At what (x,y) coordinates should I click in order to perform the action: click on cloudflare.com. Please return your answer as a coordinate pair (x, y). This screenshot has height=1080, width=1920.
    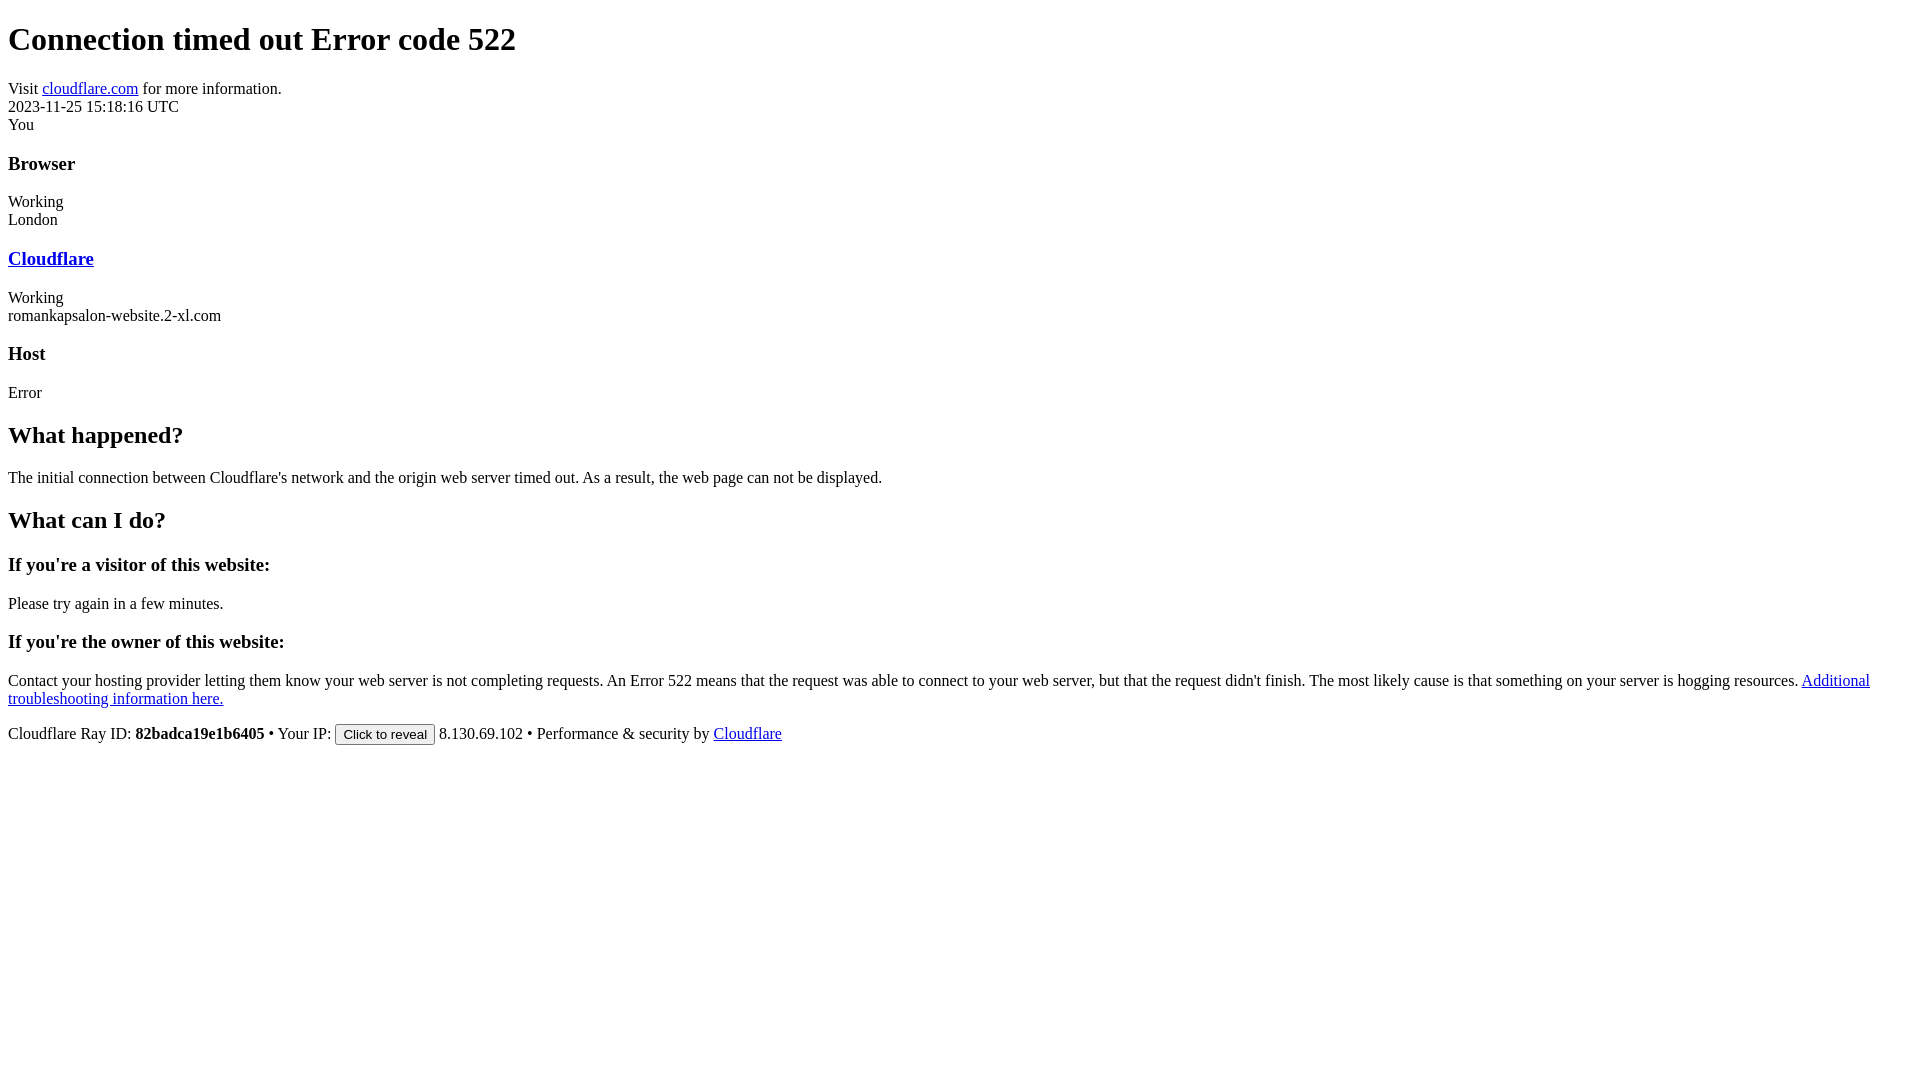
    Looking at the image, I should click on (90, 88).